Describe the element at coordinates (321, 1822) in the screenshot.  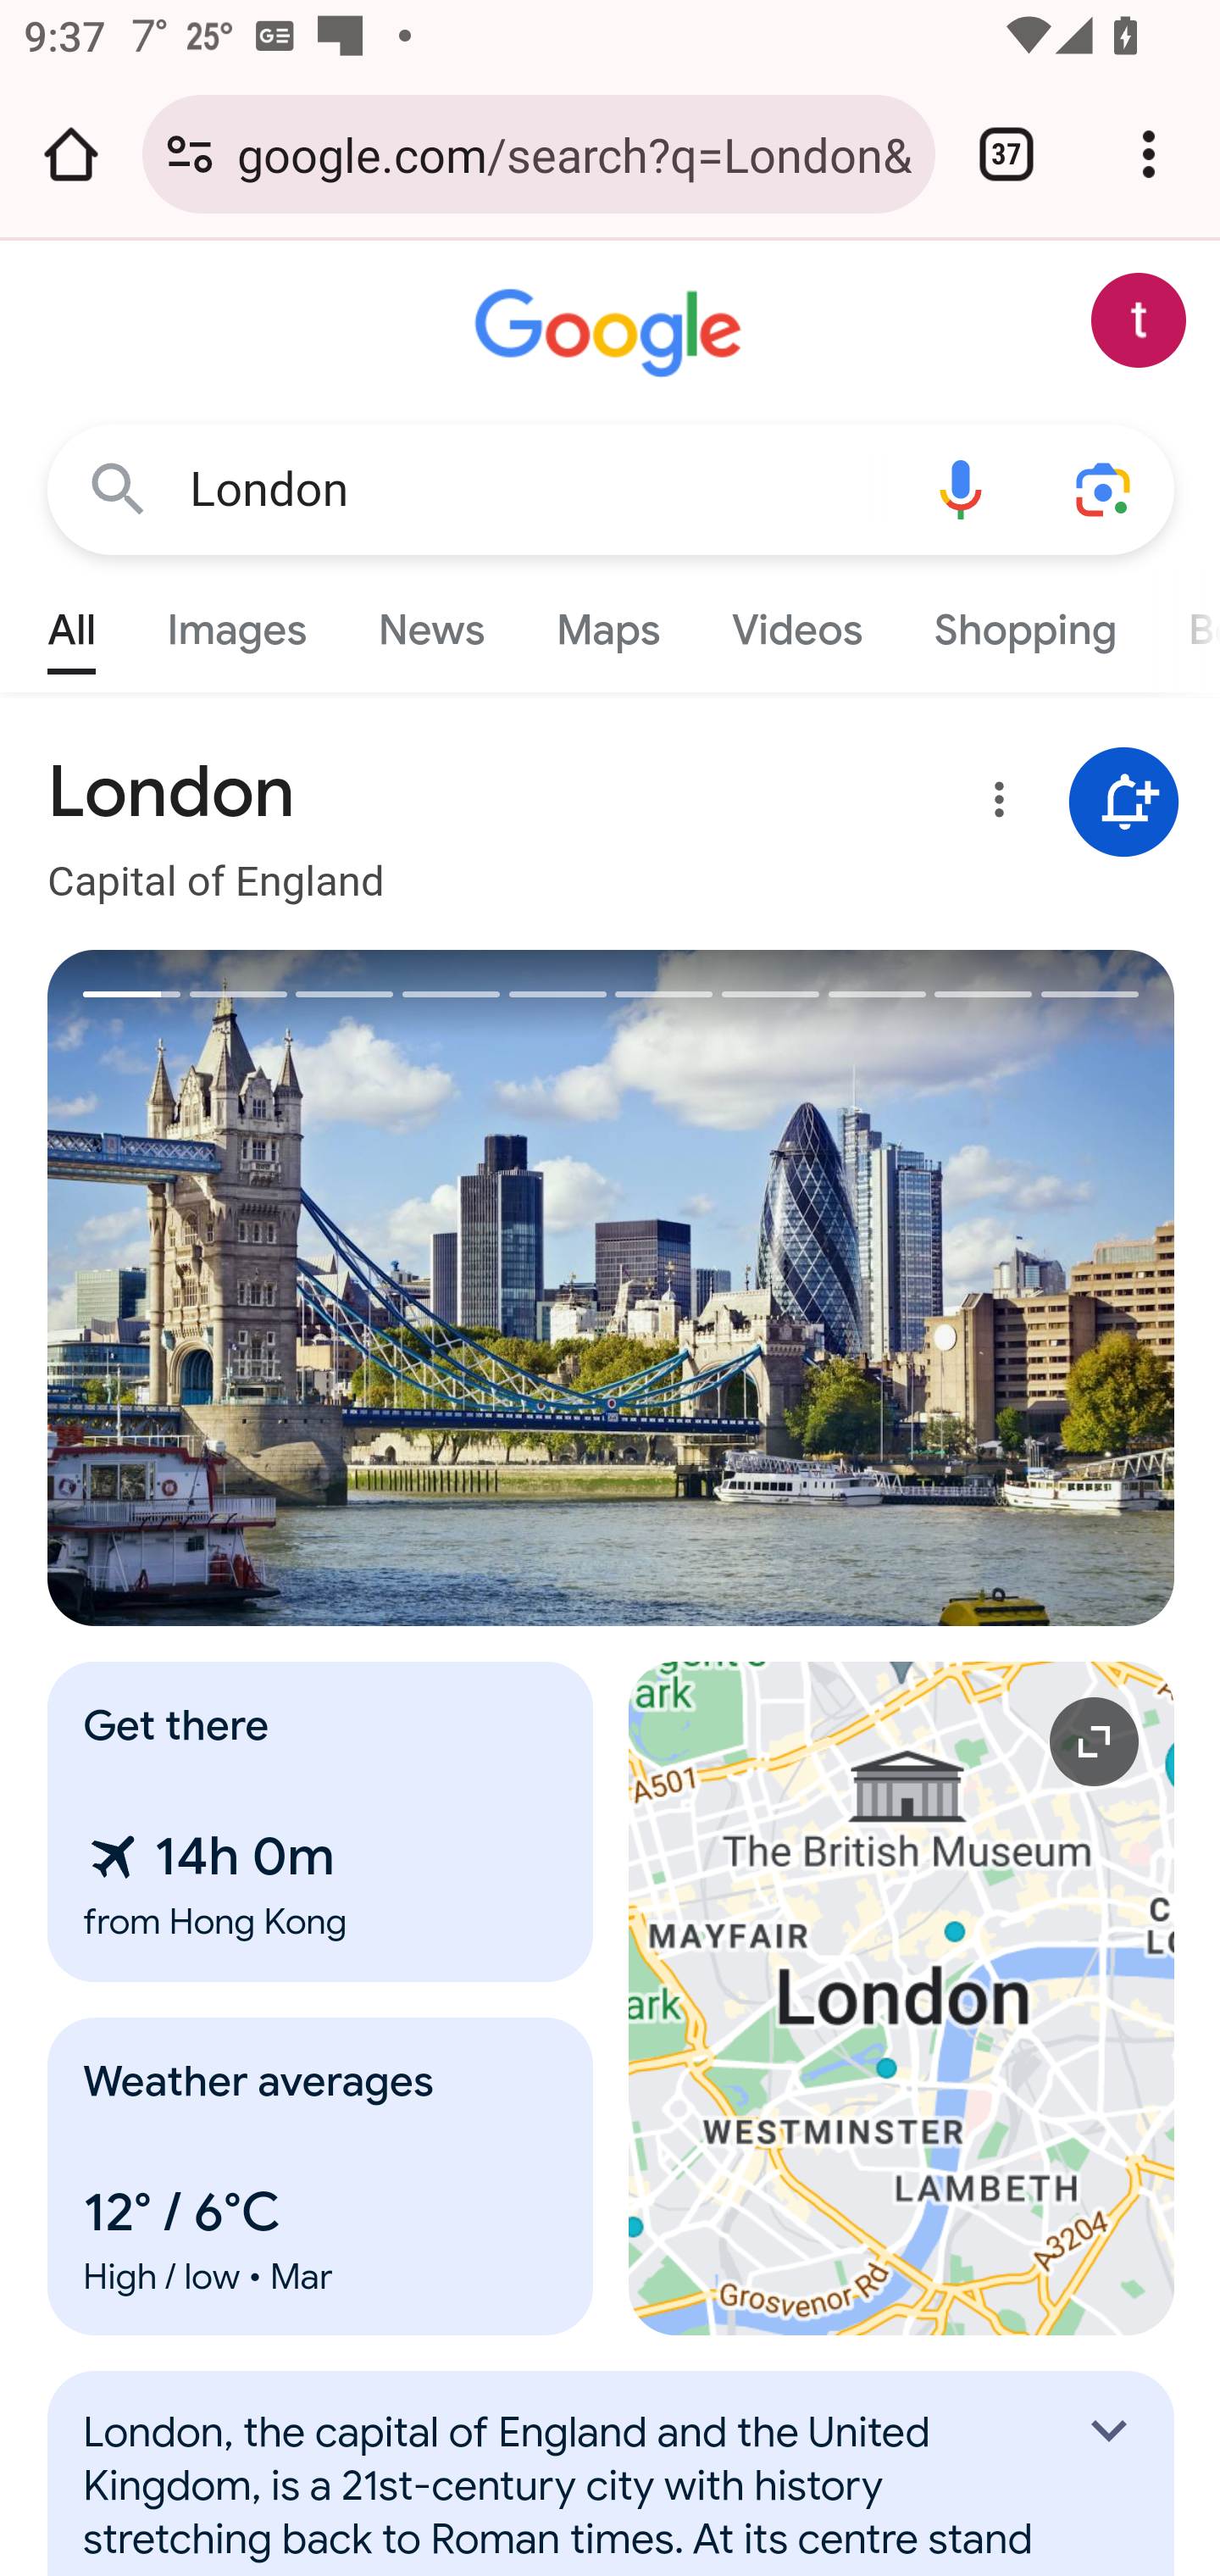
I see `Get there 14 hours by airplane from Hong Kong` at that location.